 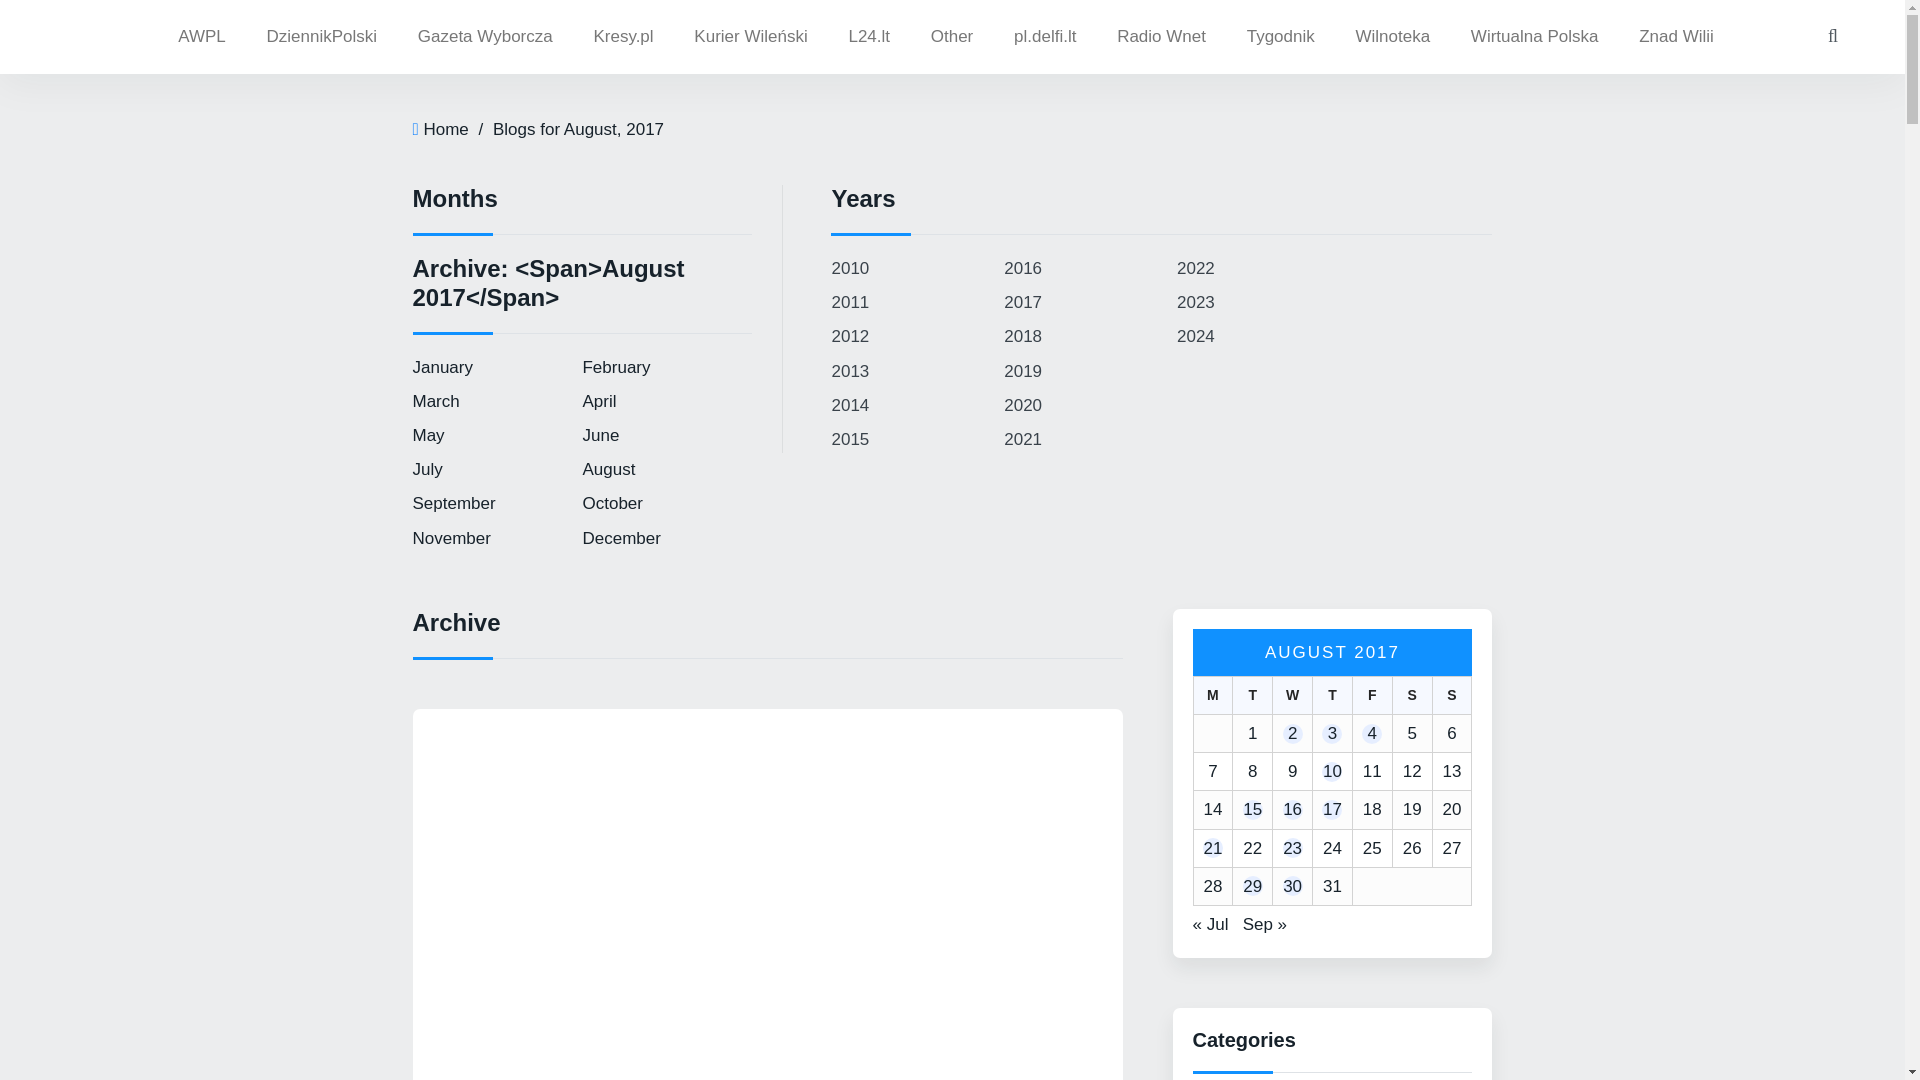 I want to click on September, so click(x=454, y=503).